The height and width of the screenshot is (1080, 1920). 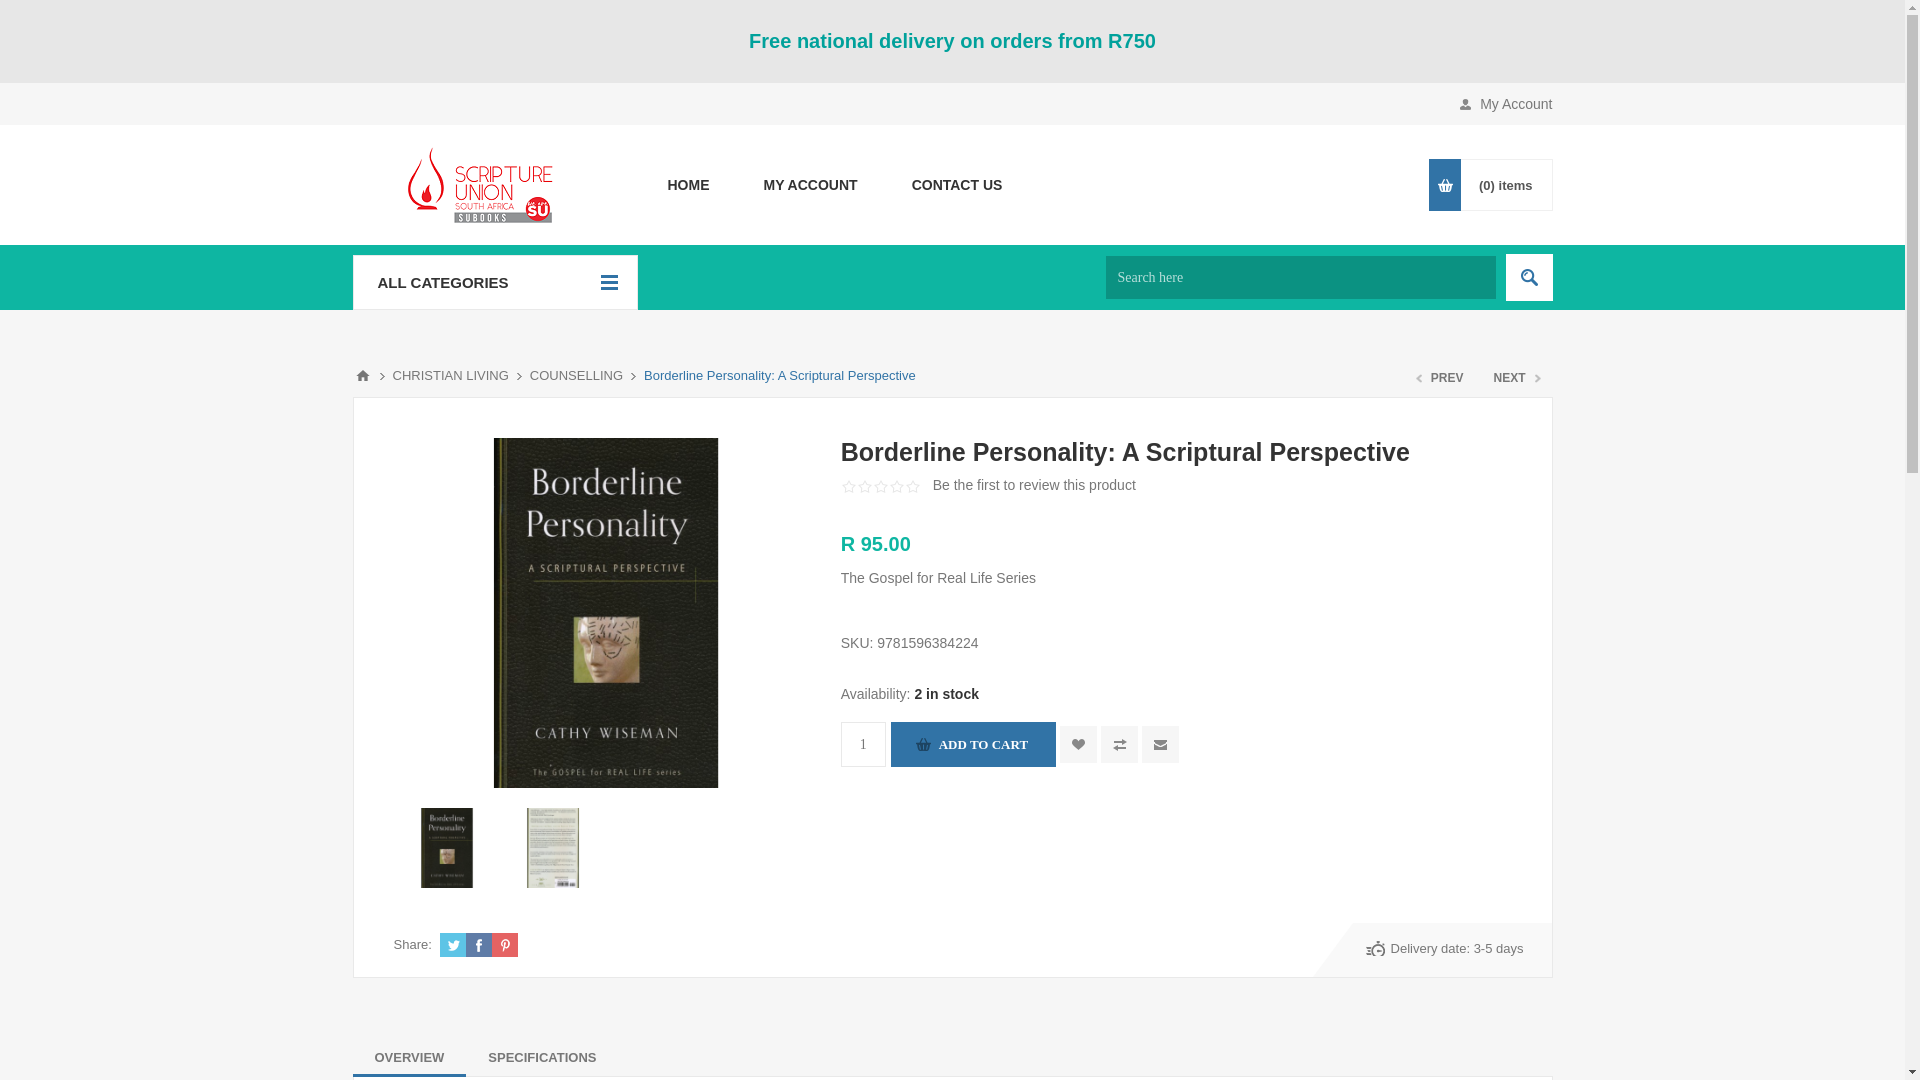 What do you see at coordinates (809, 184) in the screenshot?
I see `My Account` at bounding box center [809, 184].